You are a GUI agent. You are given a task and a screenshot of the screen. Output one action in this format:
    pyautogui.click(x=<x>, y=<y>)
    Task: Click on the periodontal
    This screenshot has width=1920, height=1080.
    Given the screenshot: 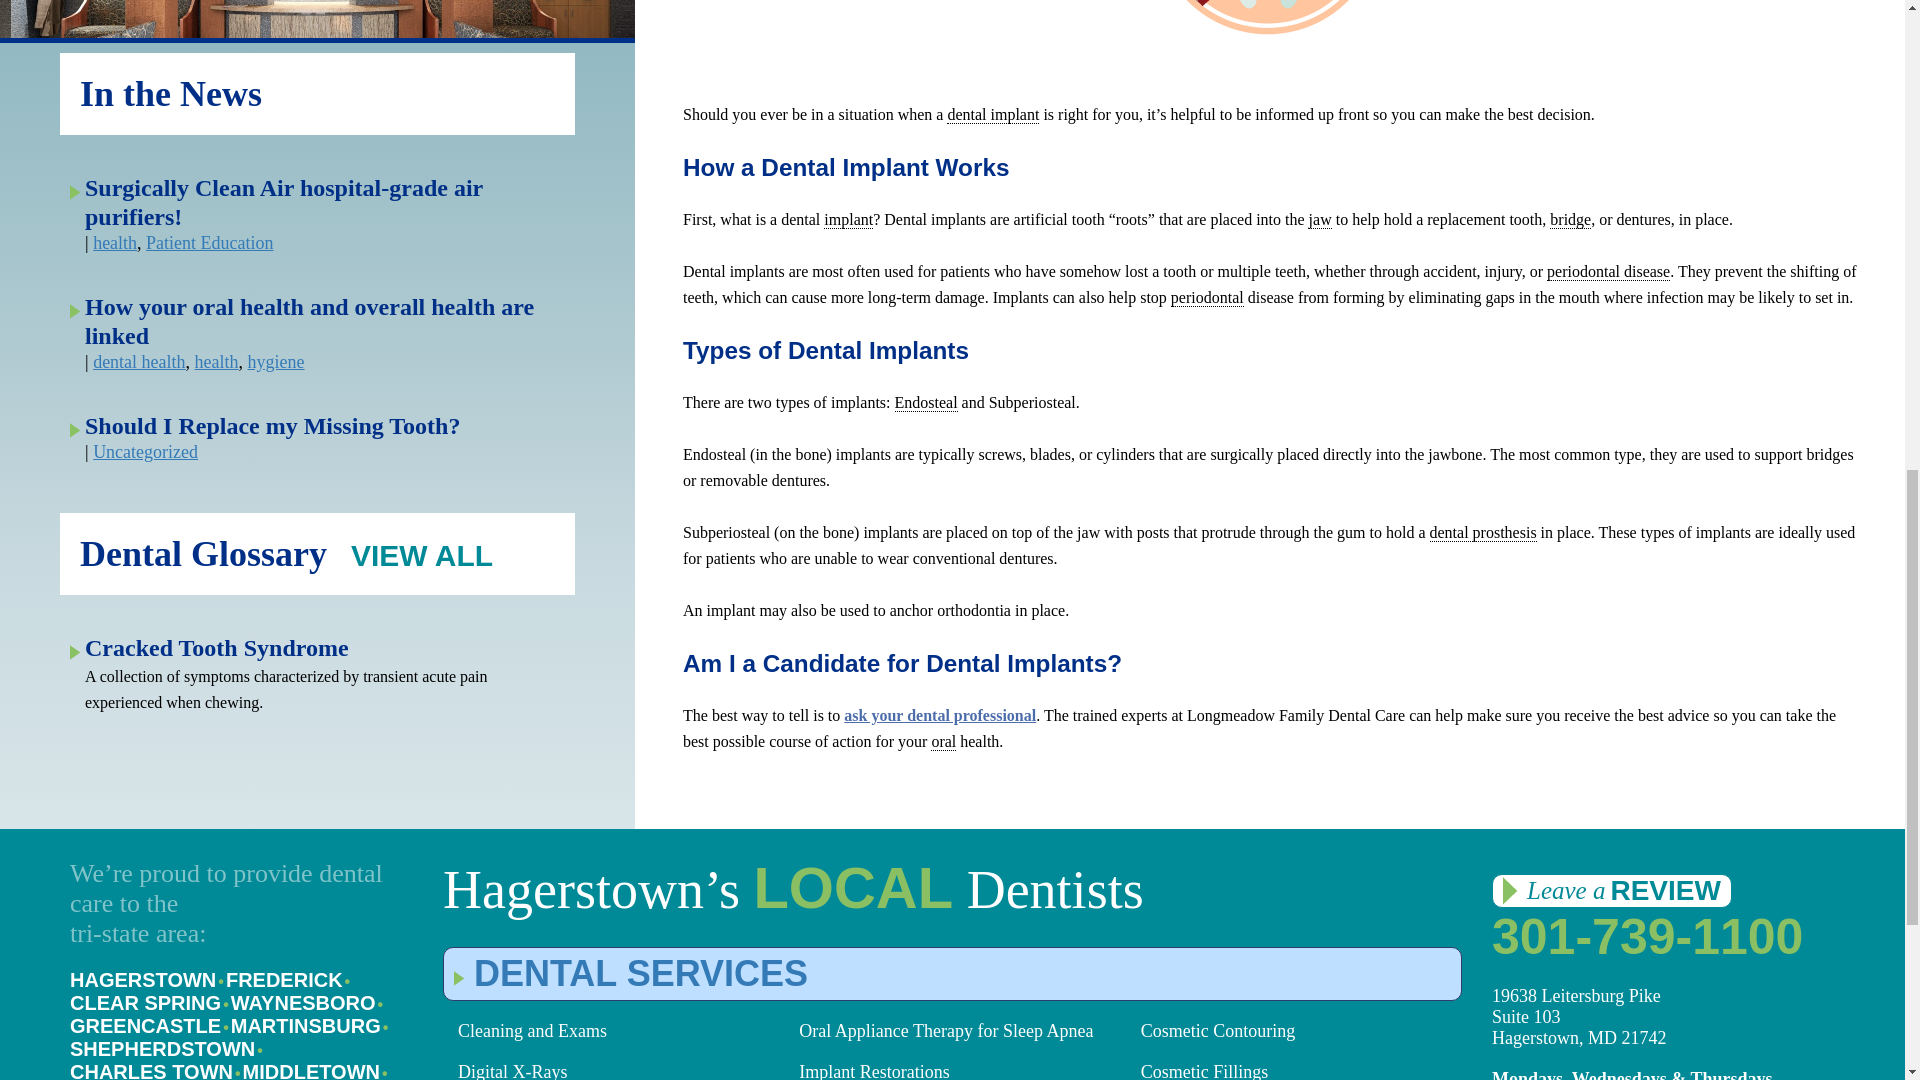 What is the action you would take?
    pyautogui.click(x=1208, y=298)
    